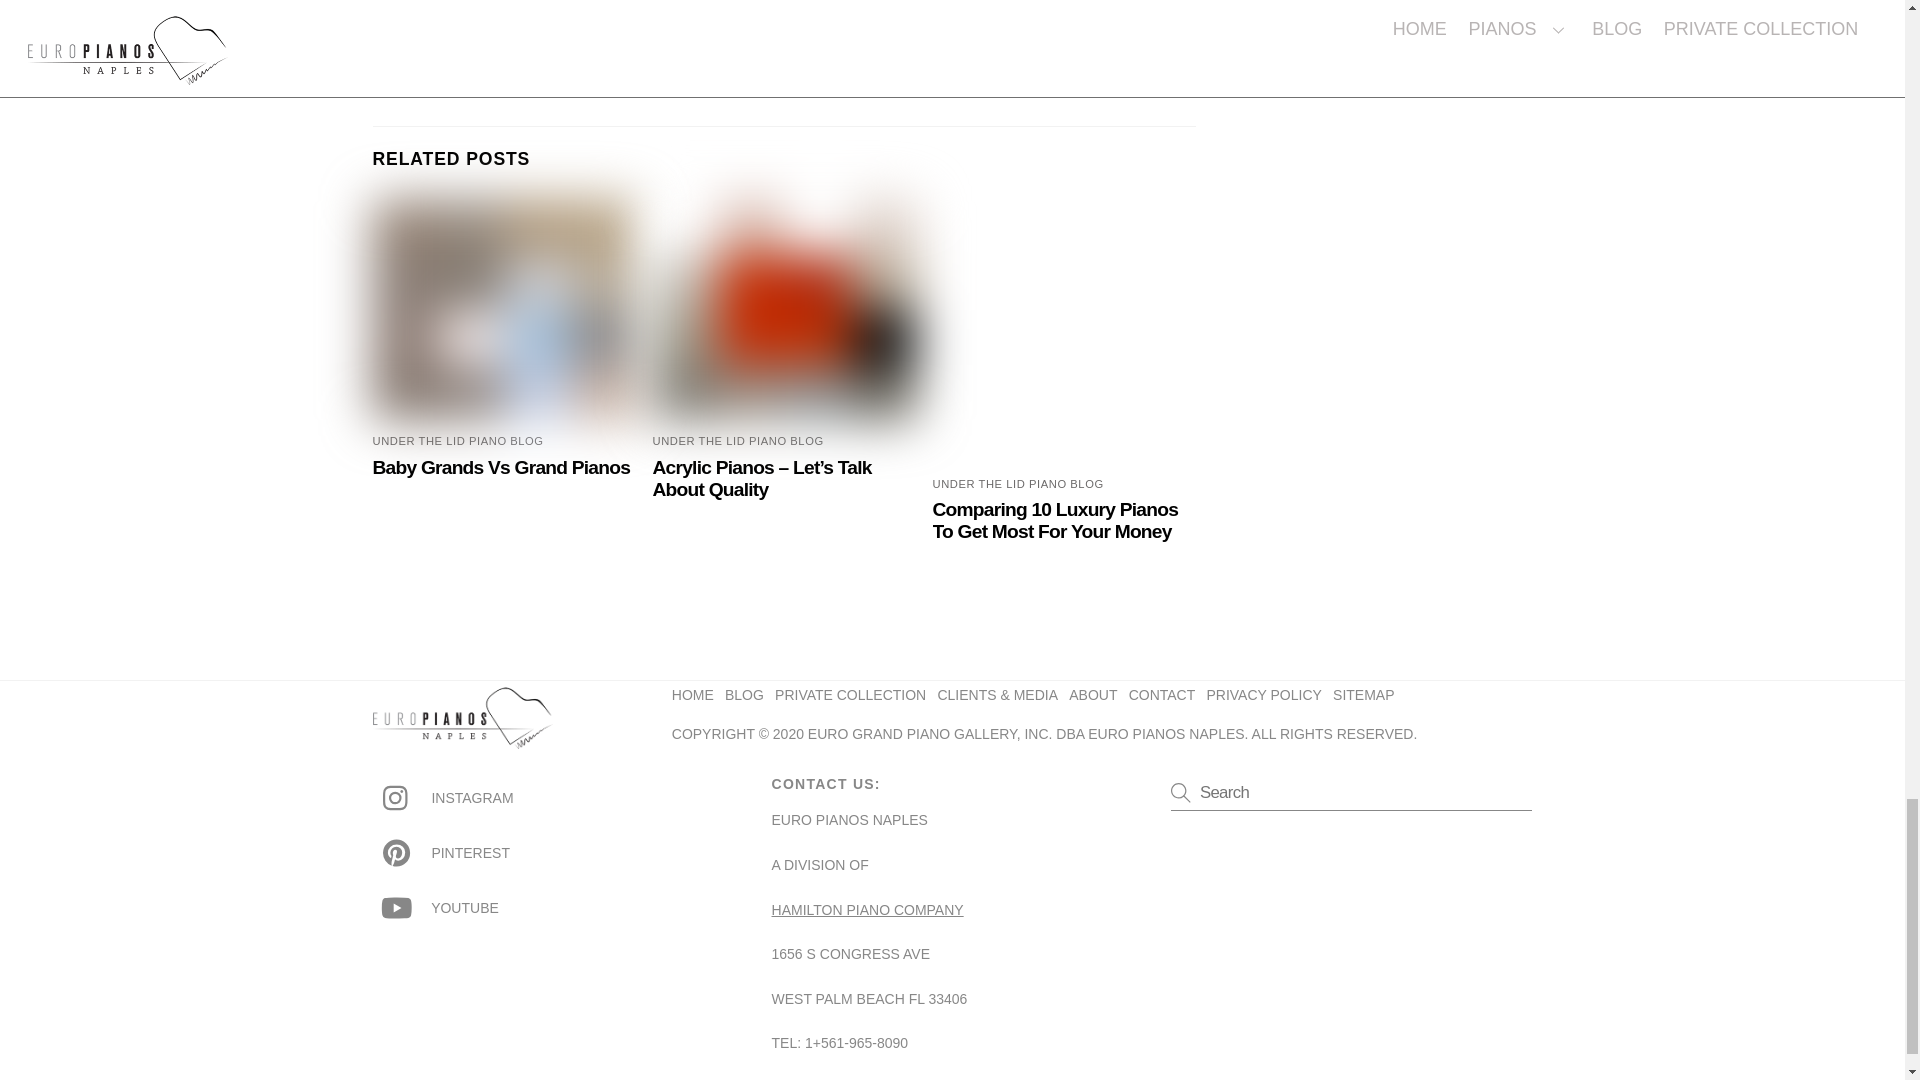 Image resolution: width=1920 pixels, height=1080 pixels. What do you see at coordinates (504, 310) in the screenshot?
I see `baby grands vs grand pianos` at bounding box center [504, 310].